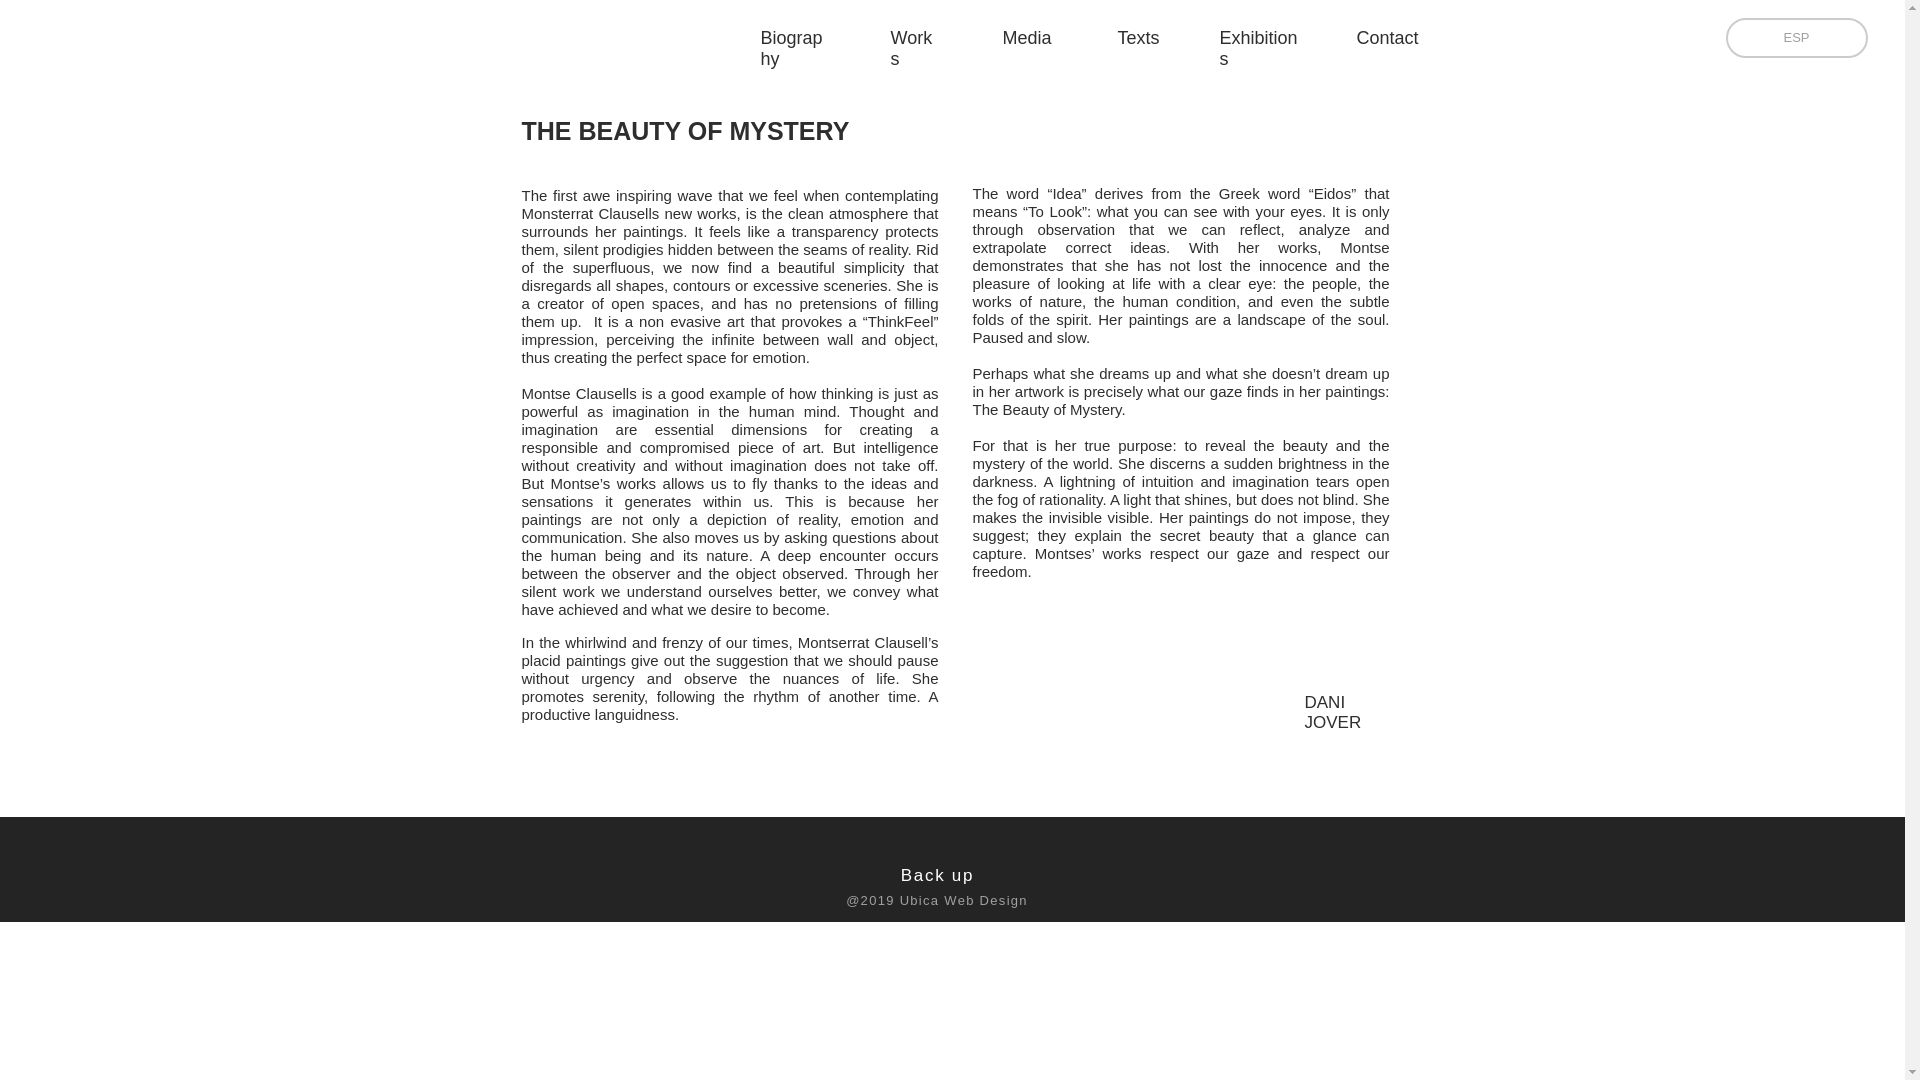 This screenshot has width=1920, height=1080. I want to click on ESP, so click(1797, 38).